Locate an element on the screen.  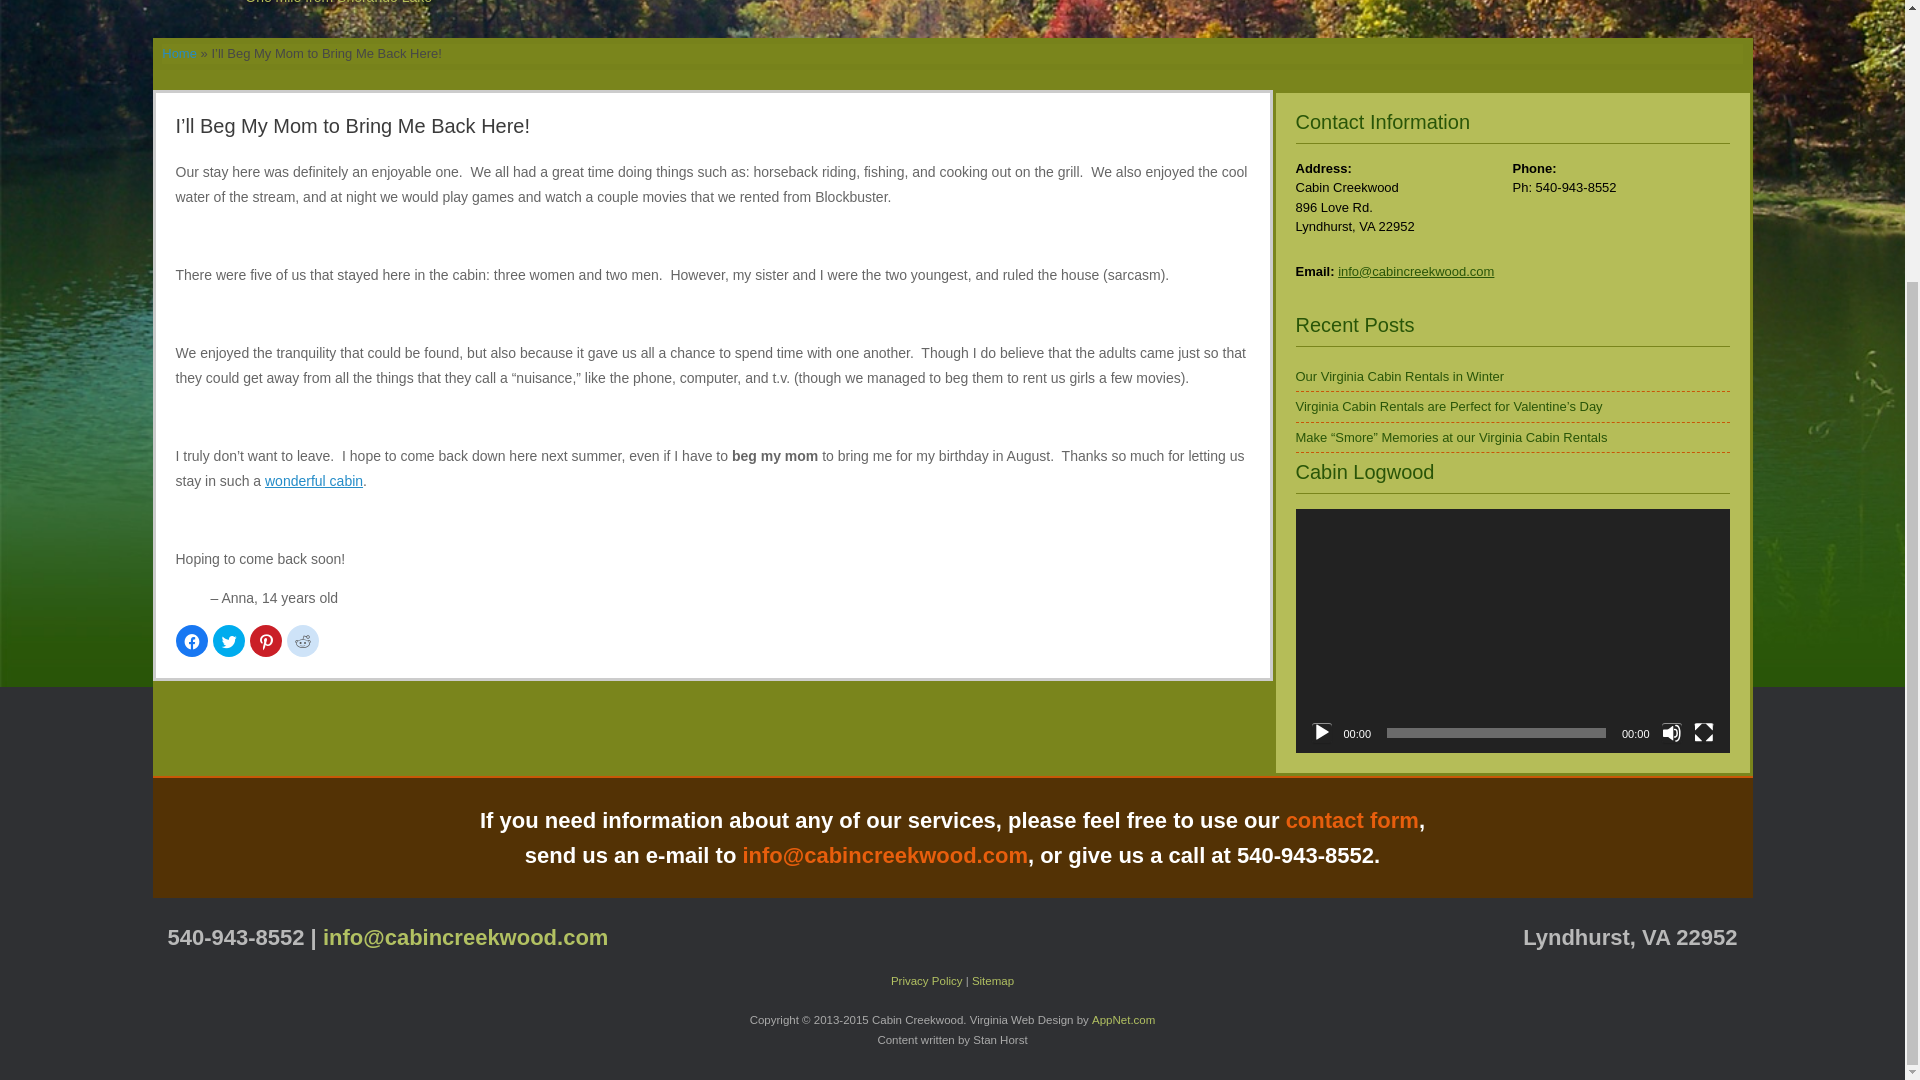
AppNet.com is located at coordinates (1124, 1020).